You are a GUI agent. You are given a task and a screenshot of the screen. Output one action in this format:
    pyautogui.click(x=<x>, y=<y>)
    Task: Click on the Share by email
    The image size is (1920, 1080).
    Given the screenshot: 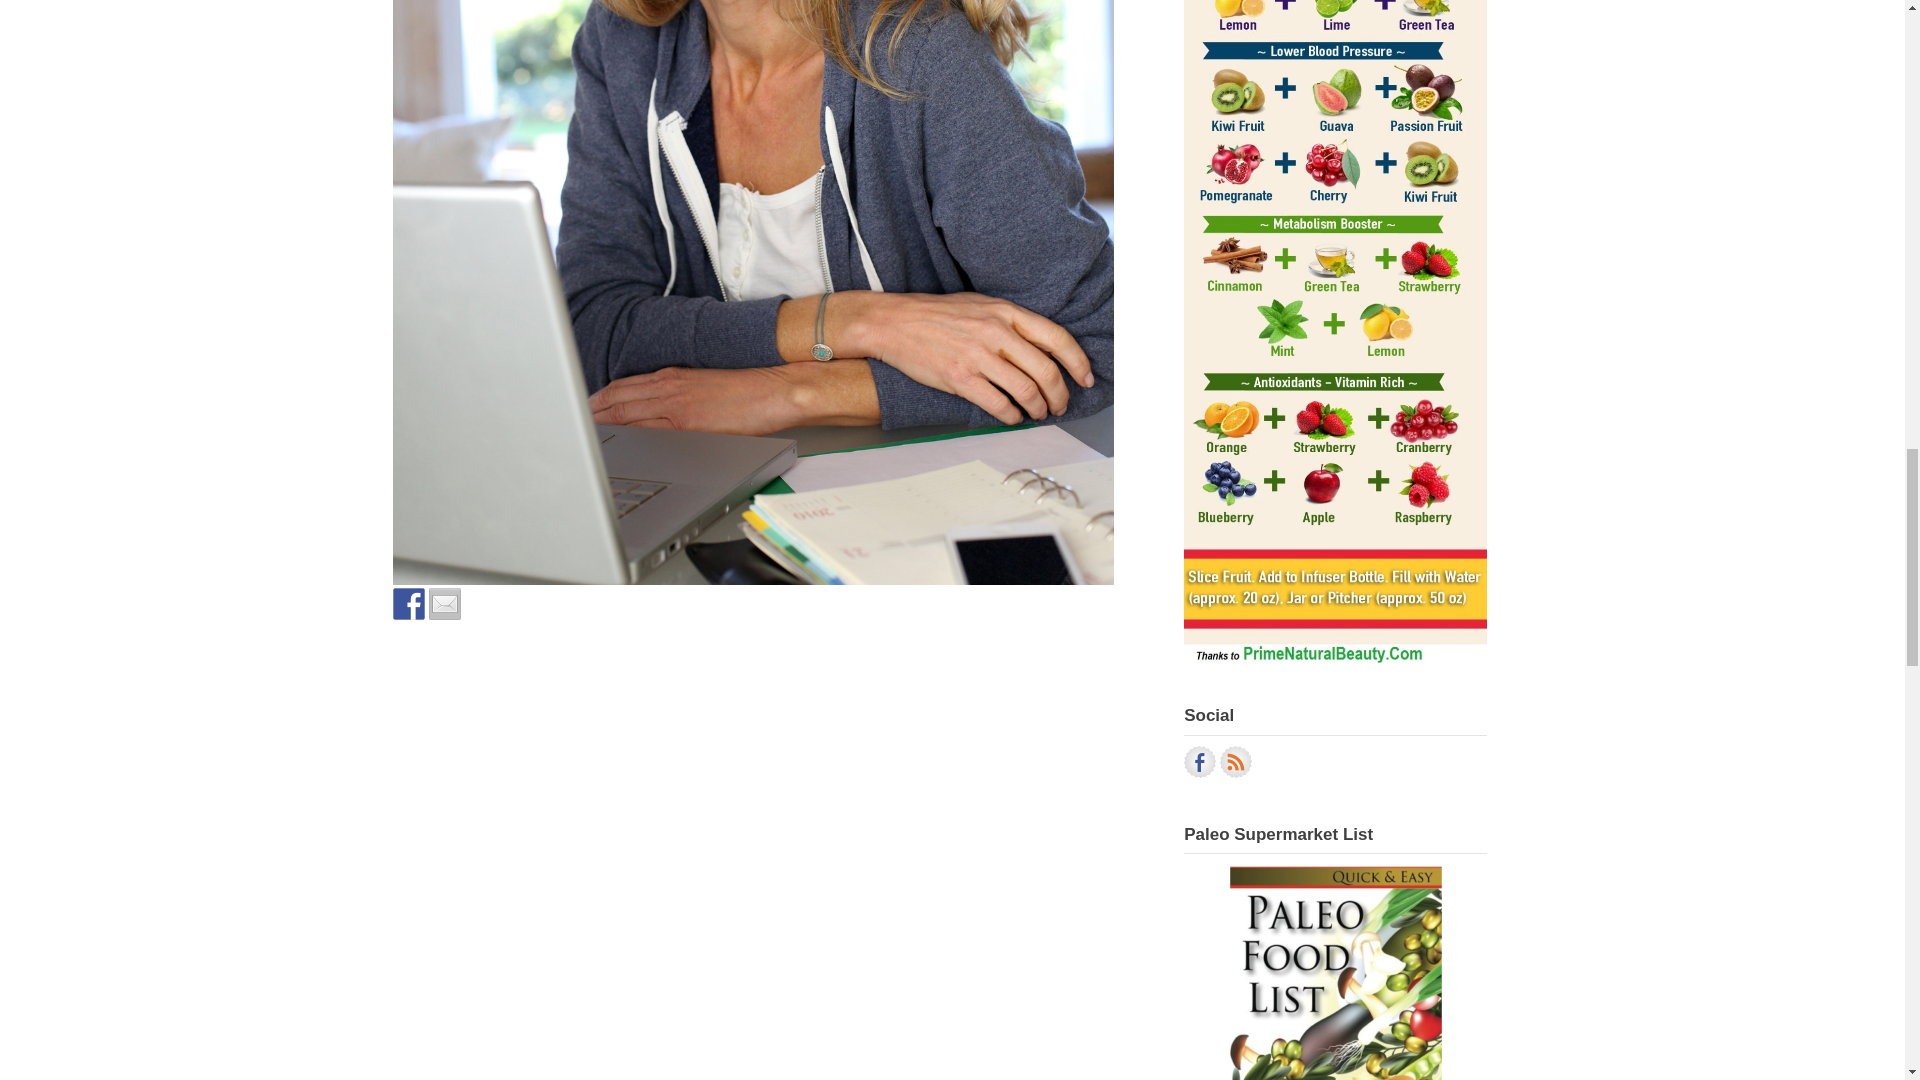 What is the action you would take?
    pyautogui.click(x=444, y=603)
    